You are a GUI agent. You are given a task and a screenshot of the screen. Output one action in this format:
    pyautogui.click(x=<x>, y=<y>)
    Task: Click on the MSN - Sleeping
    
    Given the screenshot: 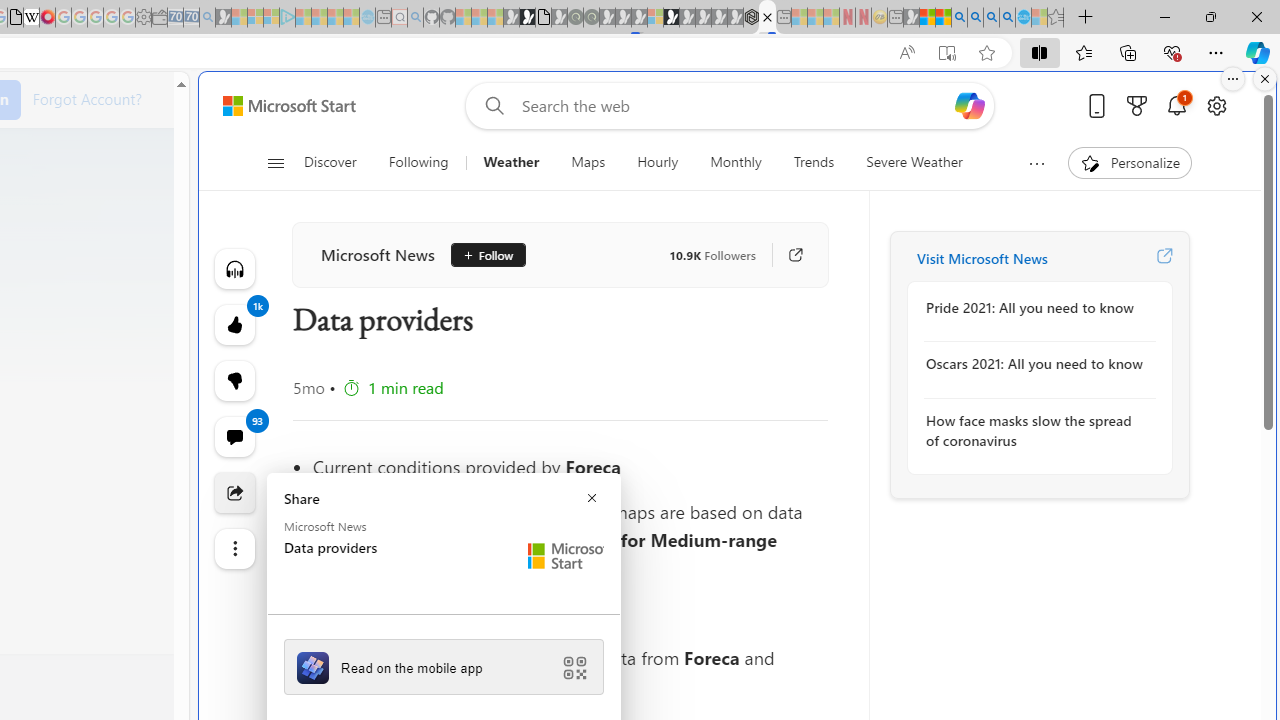 What is the action you would take?
    pyautogui.click(x=911, y=18)
    